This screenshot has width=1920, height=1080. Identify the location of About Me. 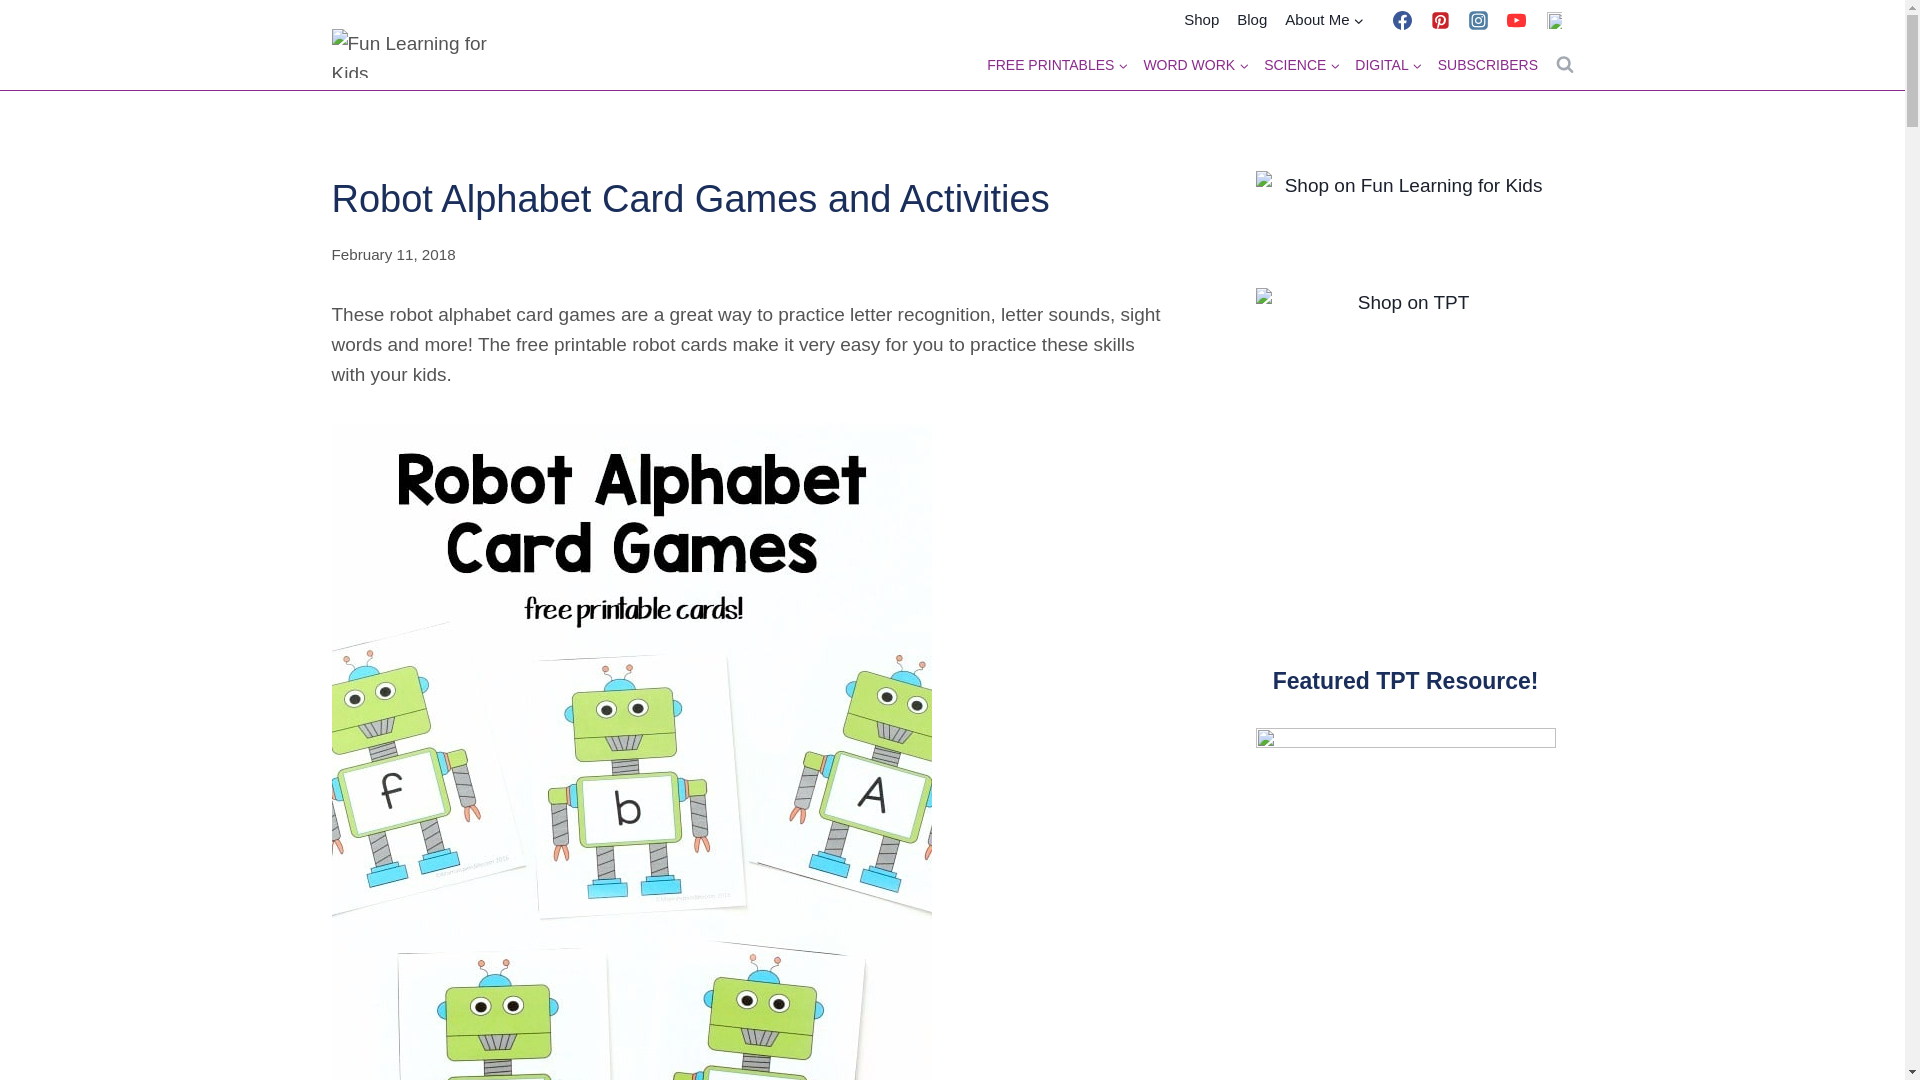
(1324, 20).